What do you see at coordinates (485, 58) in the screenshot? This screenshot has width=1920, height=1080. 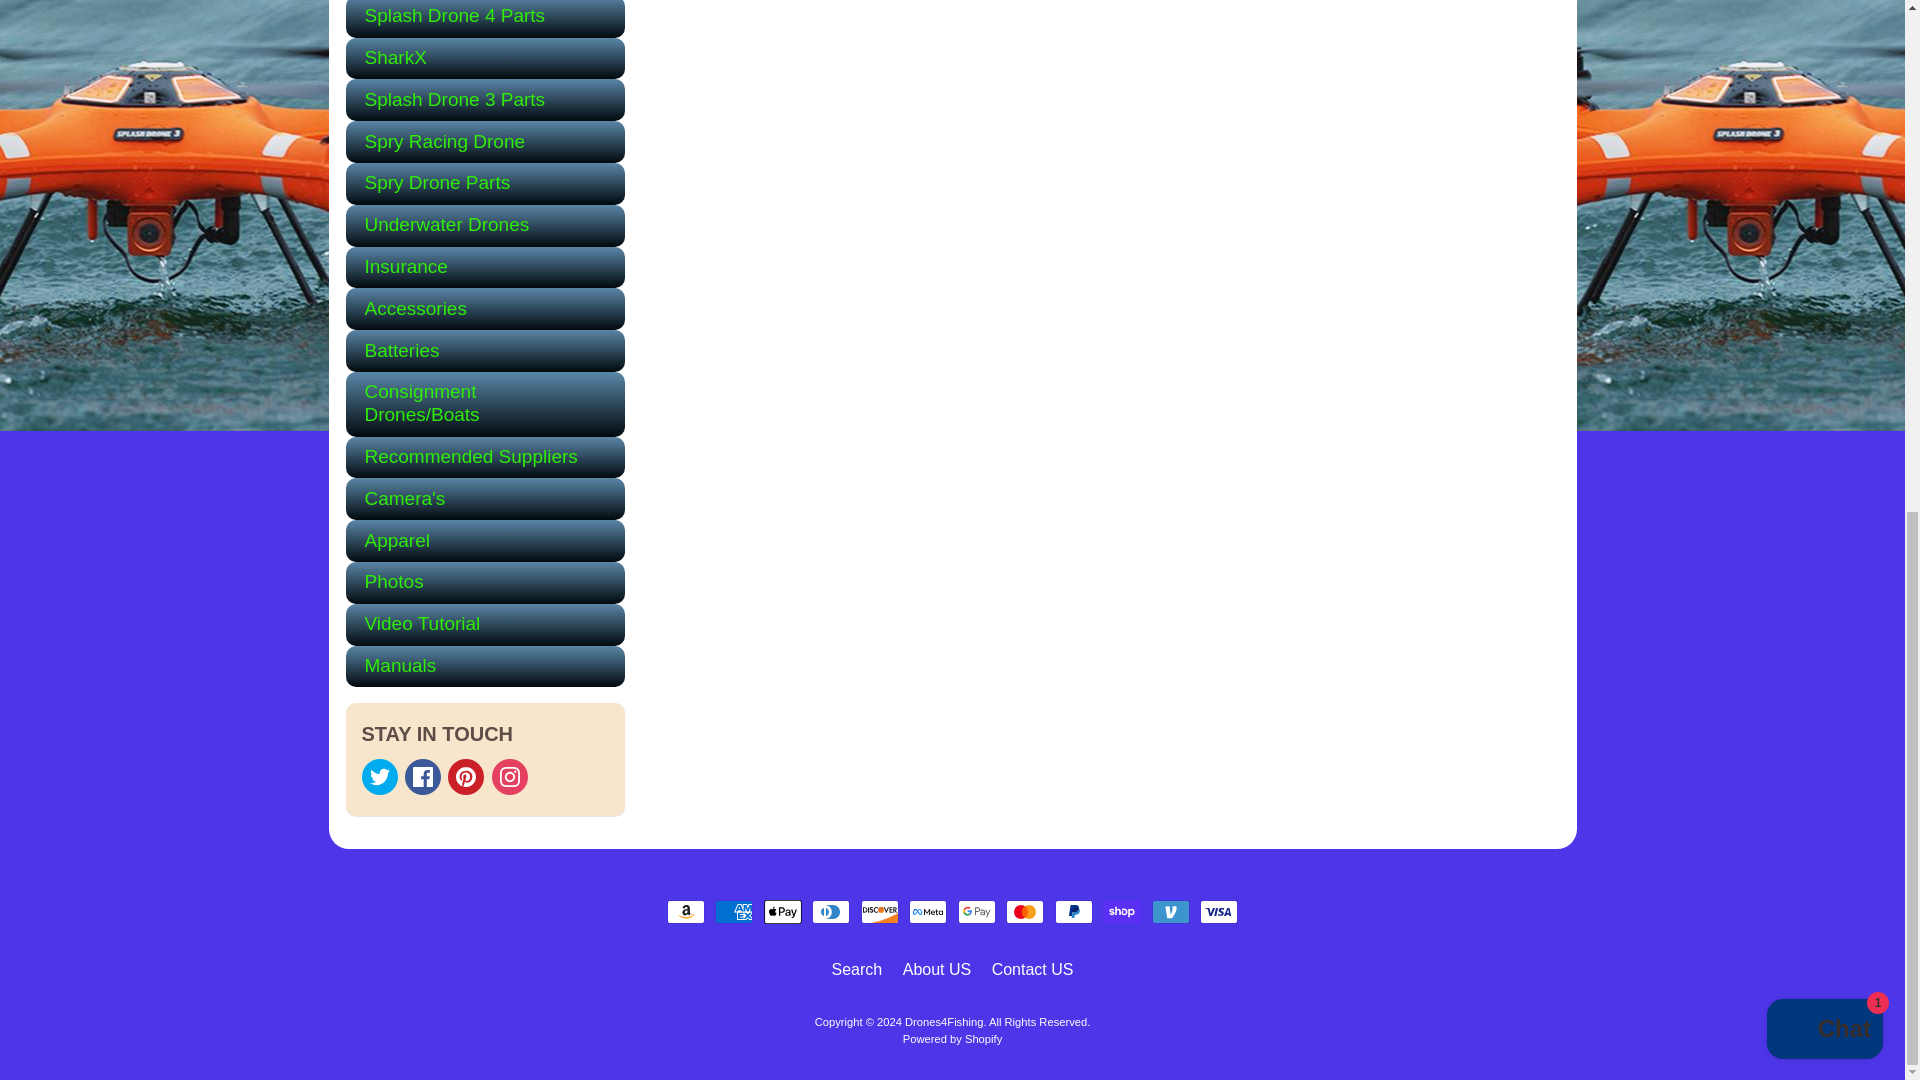 I see `SharkX` at bounding box center [485, 58].